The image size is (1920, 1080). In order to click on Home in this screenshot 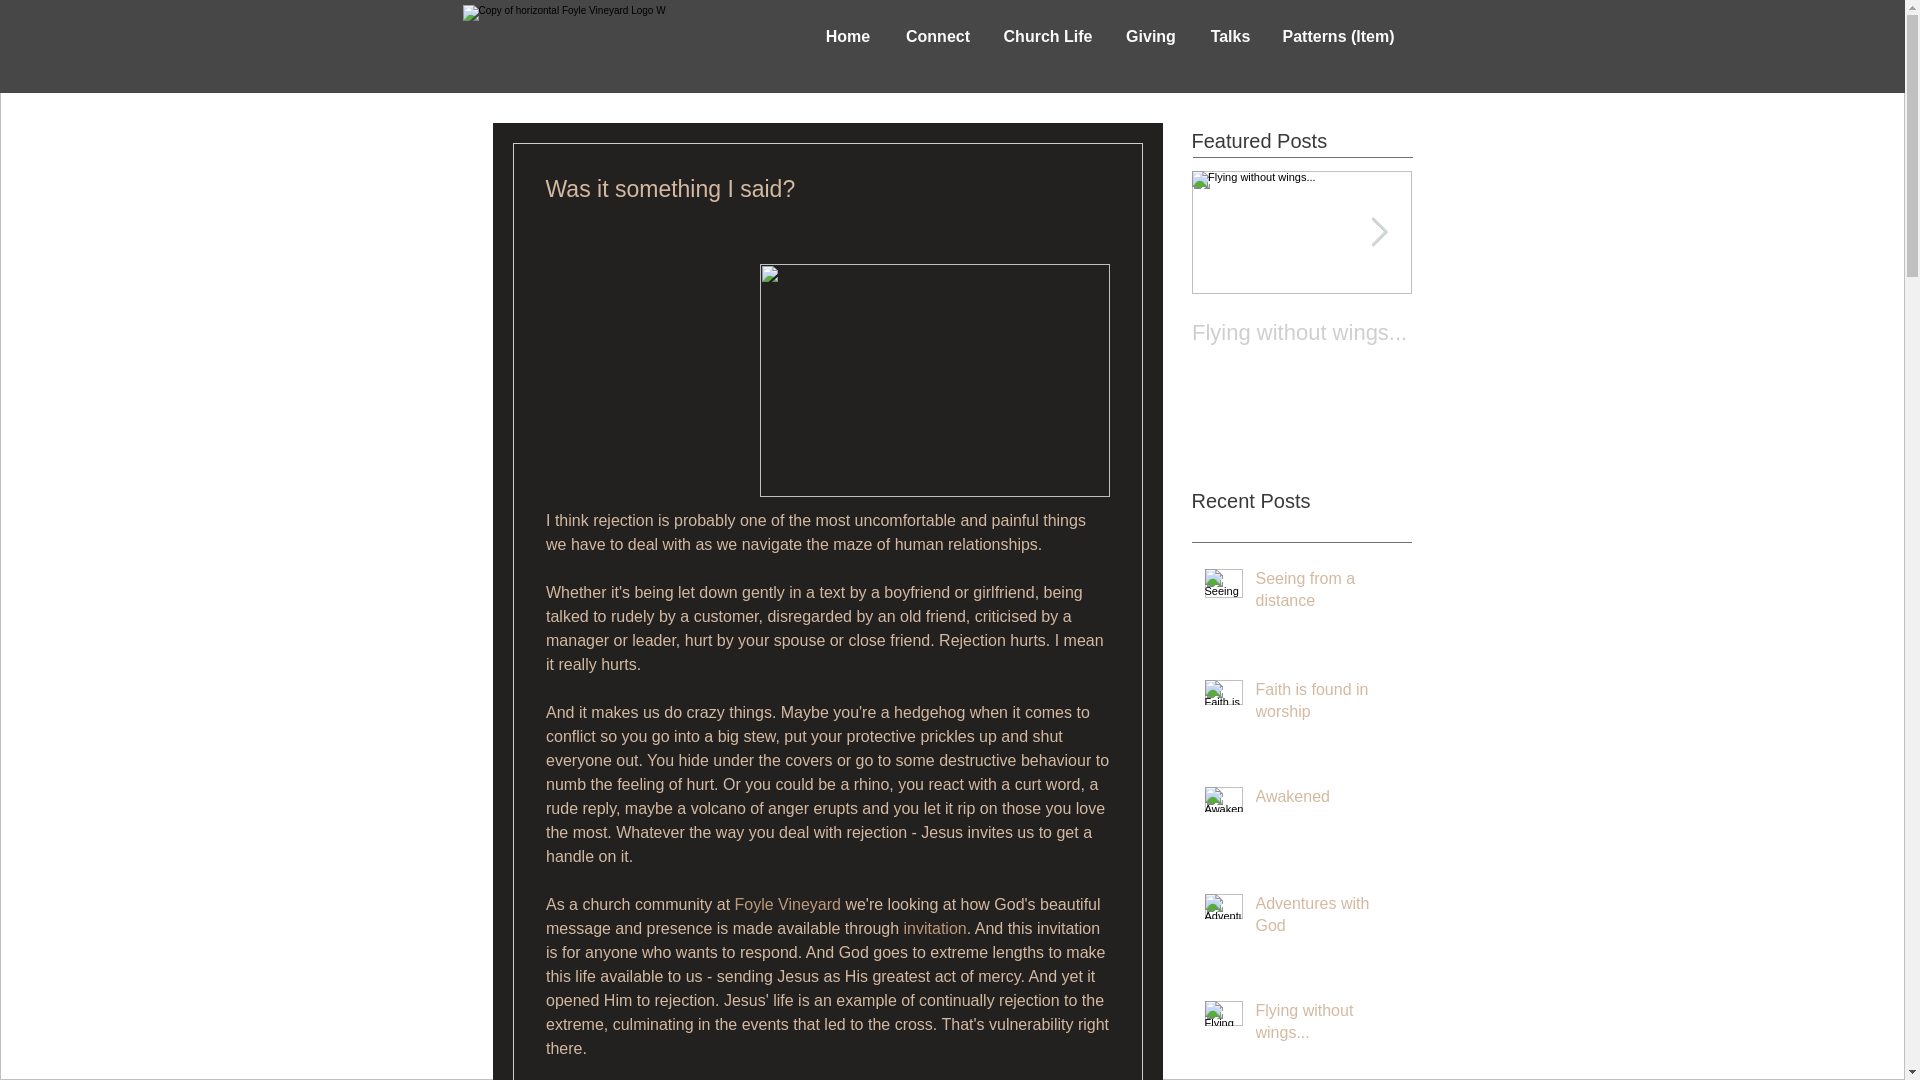, I will do `click(1327, 801)`.